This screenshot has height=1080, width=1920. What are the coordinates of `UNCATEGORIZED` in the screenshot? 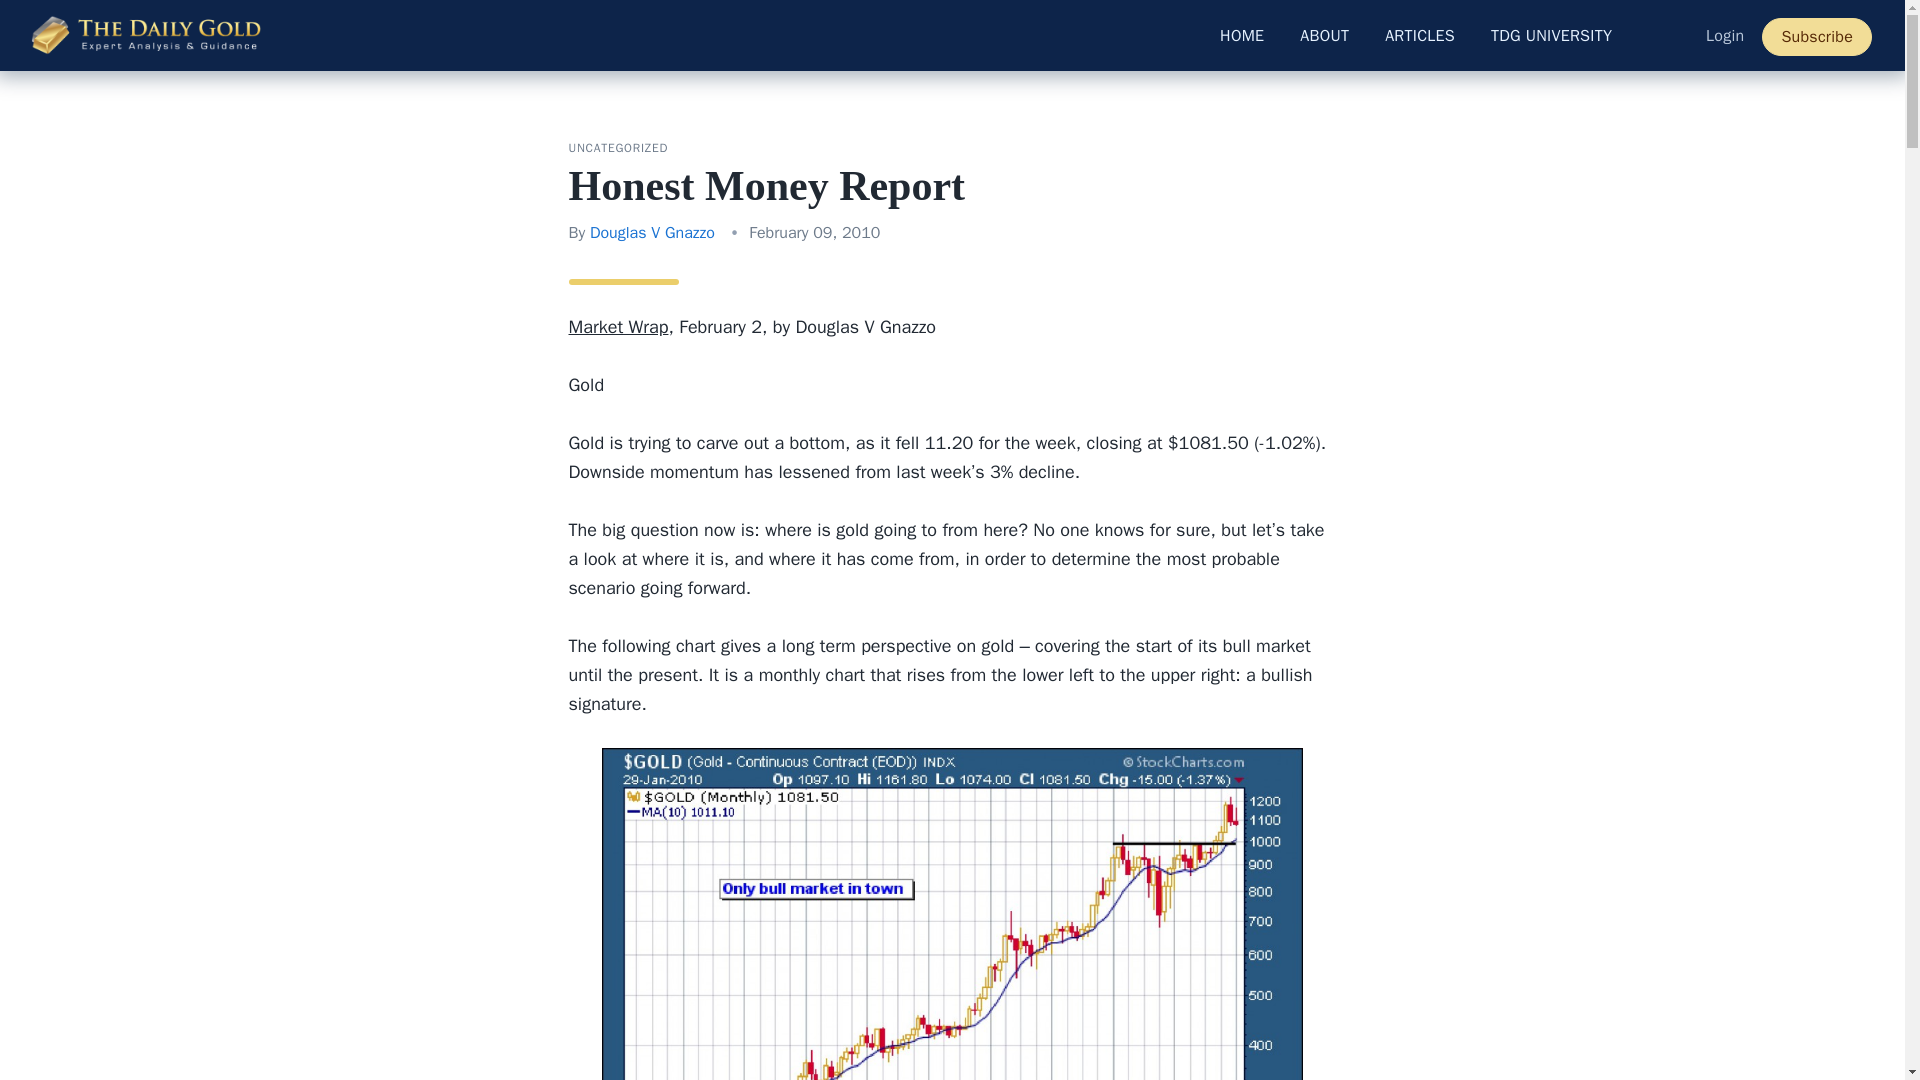 It's located at (618, 148).